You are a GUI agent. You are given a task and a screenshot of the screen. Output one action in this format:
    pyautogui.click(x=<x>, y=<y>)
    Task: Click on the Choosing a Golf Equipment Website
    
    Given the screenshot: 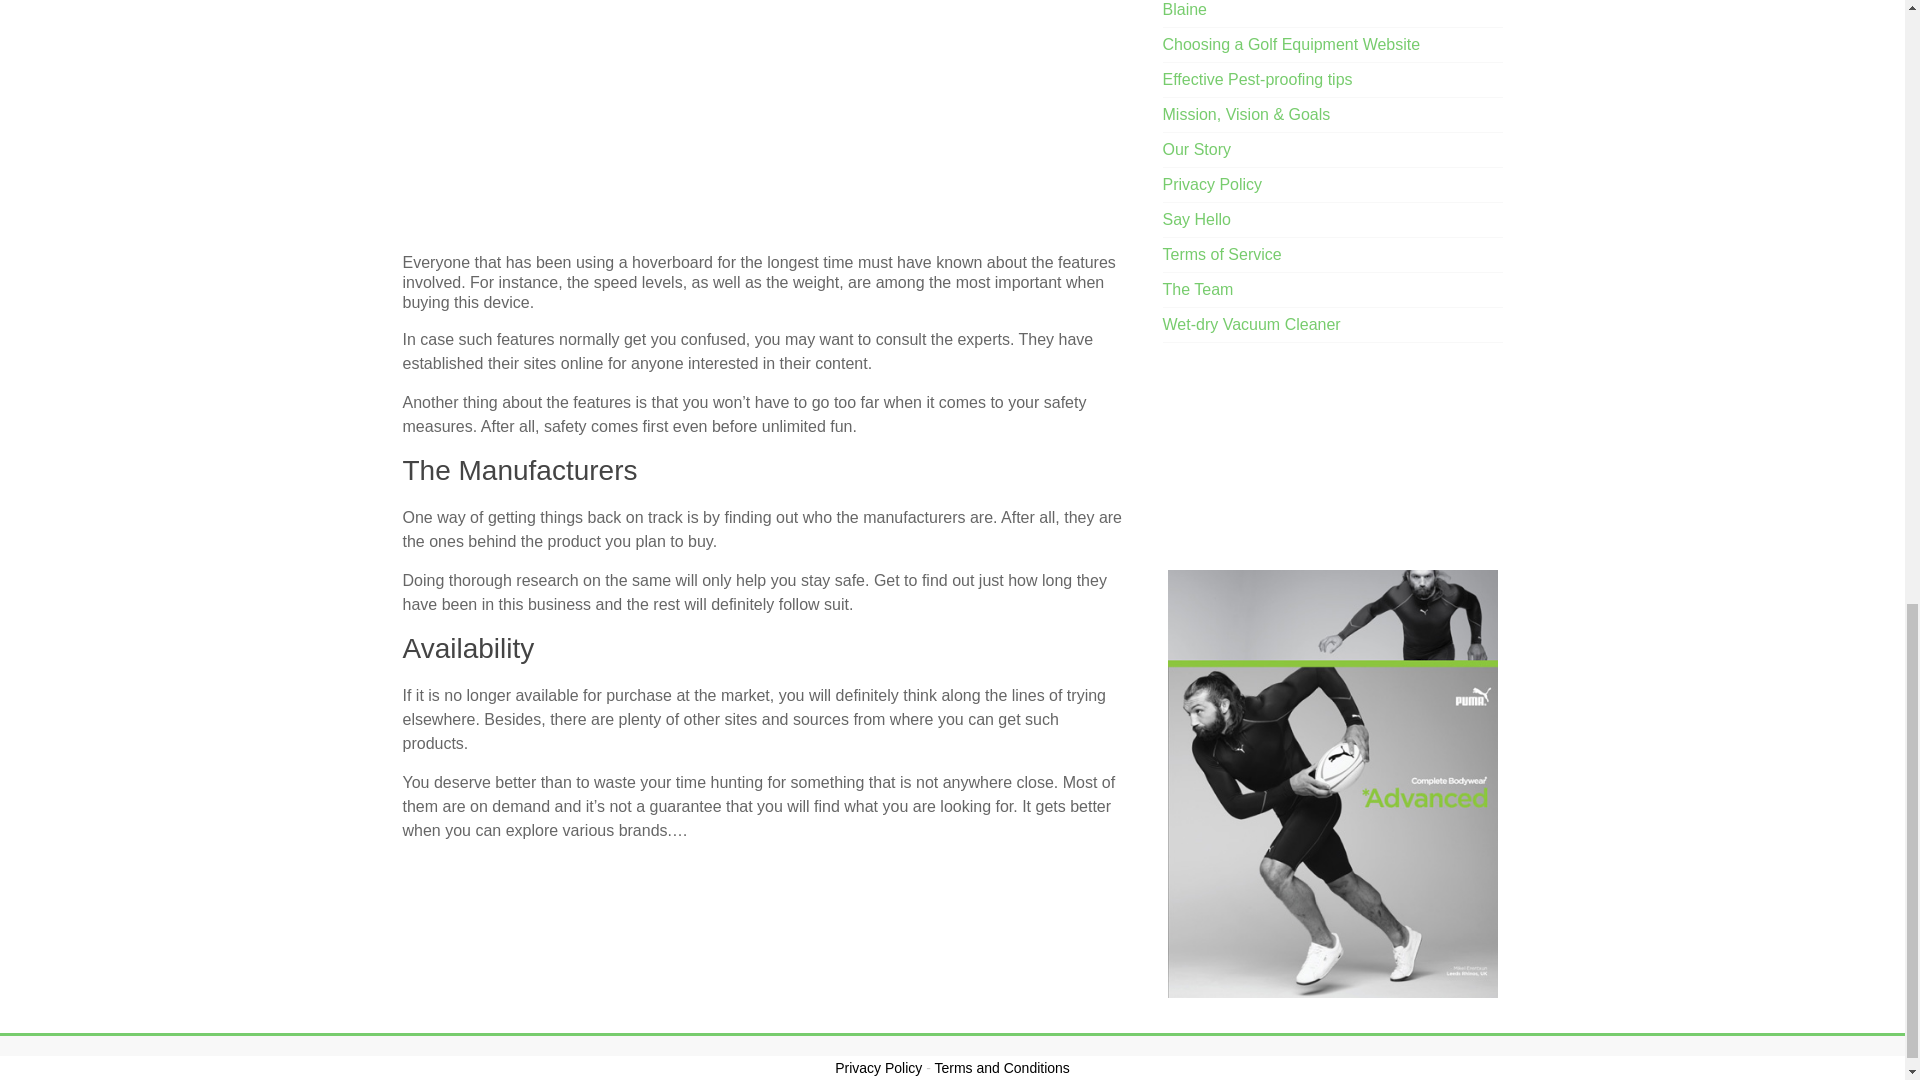 What is the action you would take?
    pyautogui.click(x=1292, y=44)
    